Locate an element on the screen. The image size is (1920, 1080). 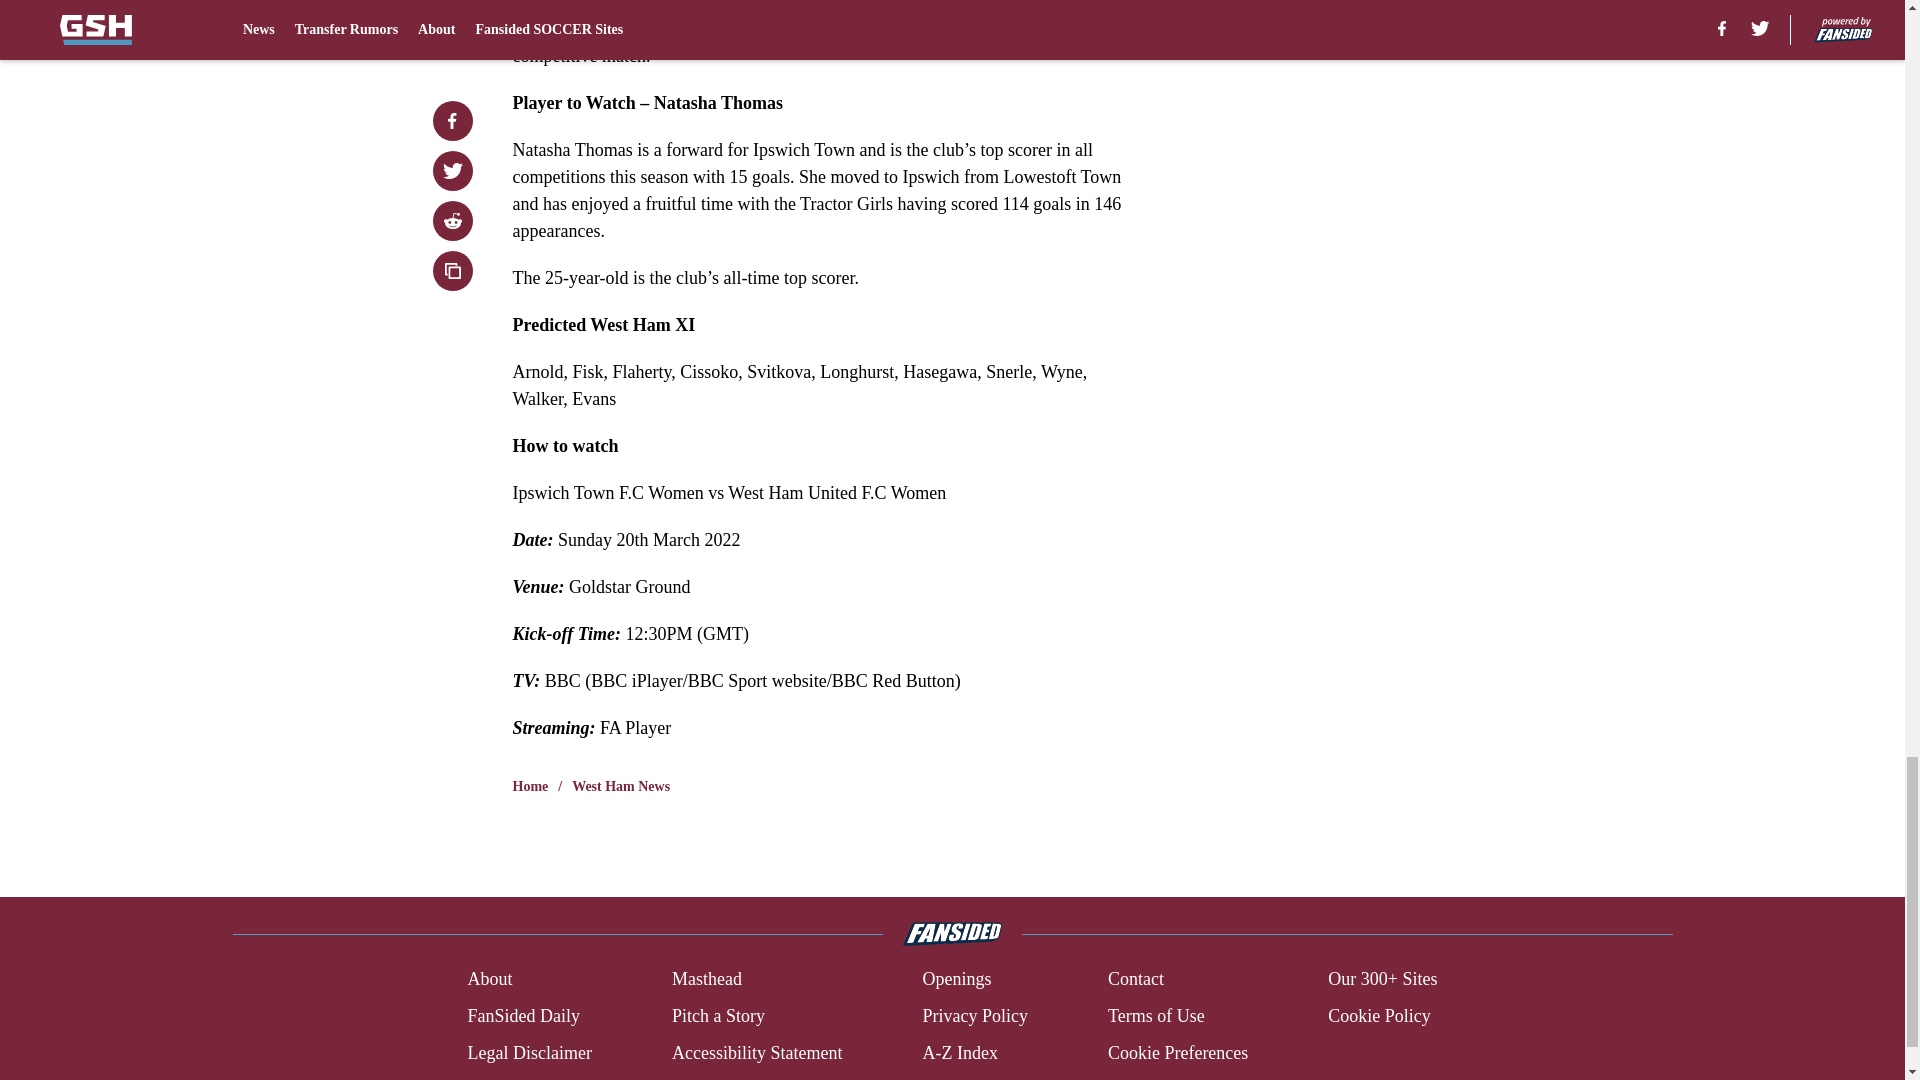
A-Z Index is located at coordinates (958, 1054).